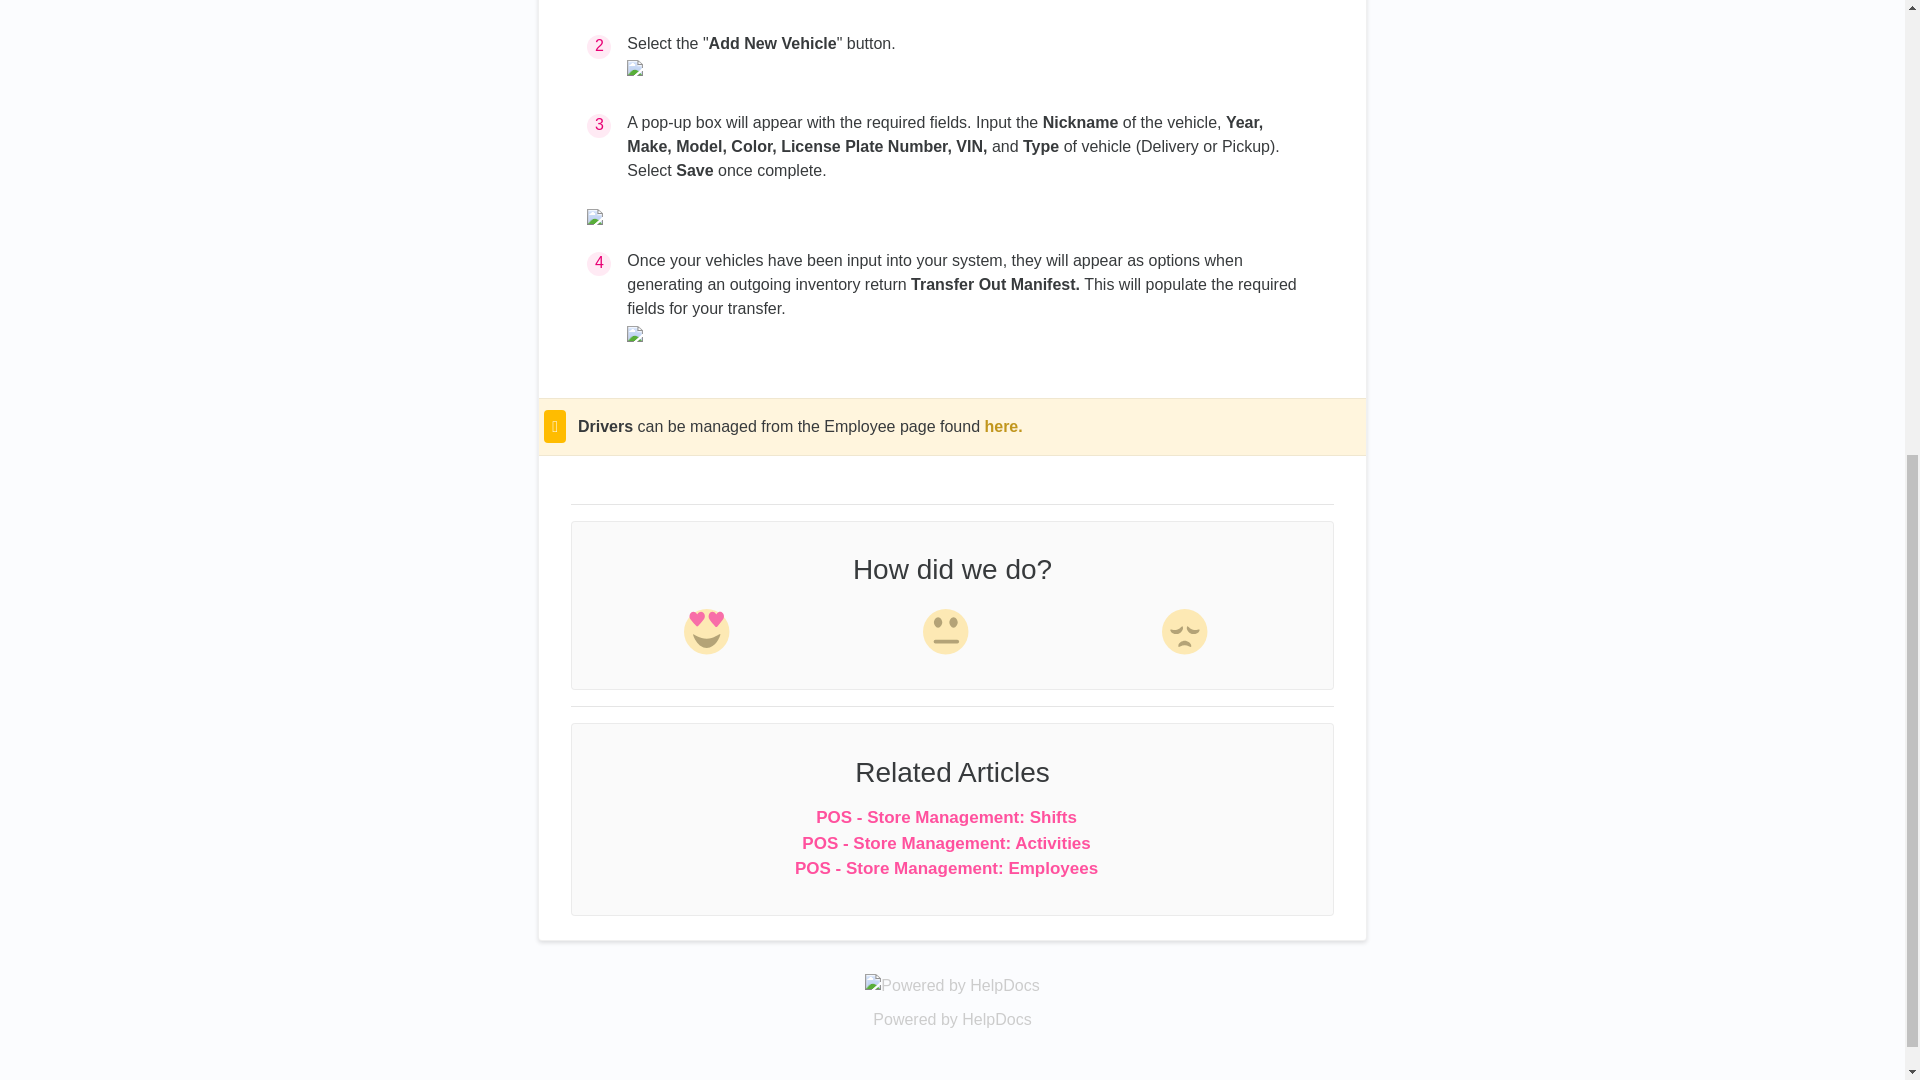  What do you see at coordinates (946, 817) in the screenshot?
I see `POS - Store Management: Shifts` at bounding box center [946, 817].